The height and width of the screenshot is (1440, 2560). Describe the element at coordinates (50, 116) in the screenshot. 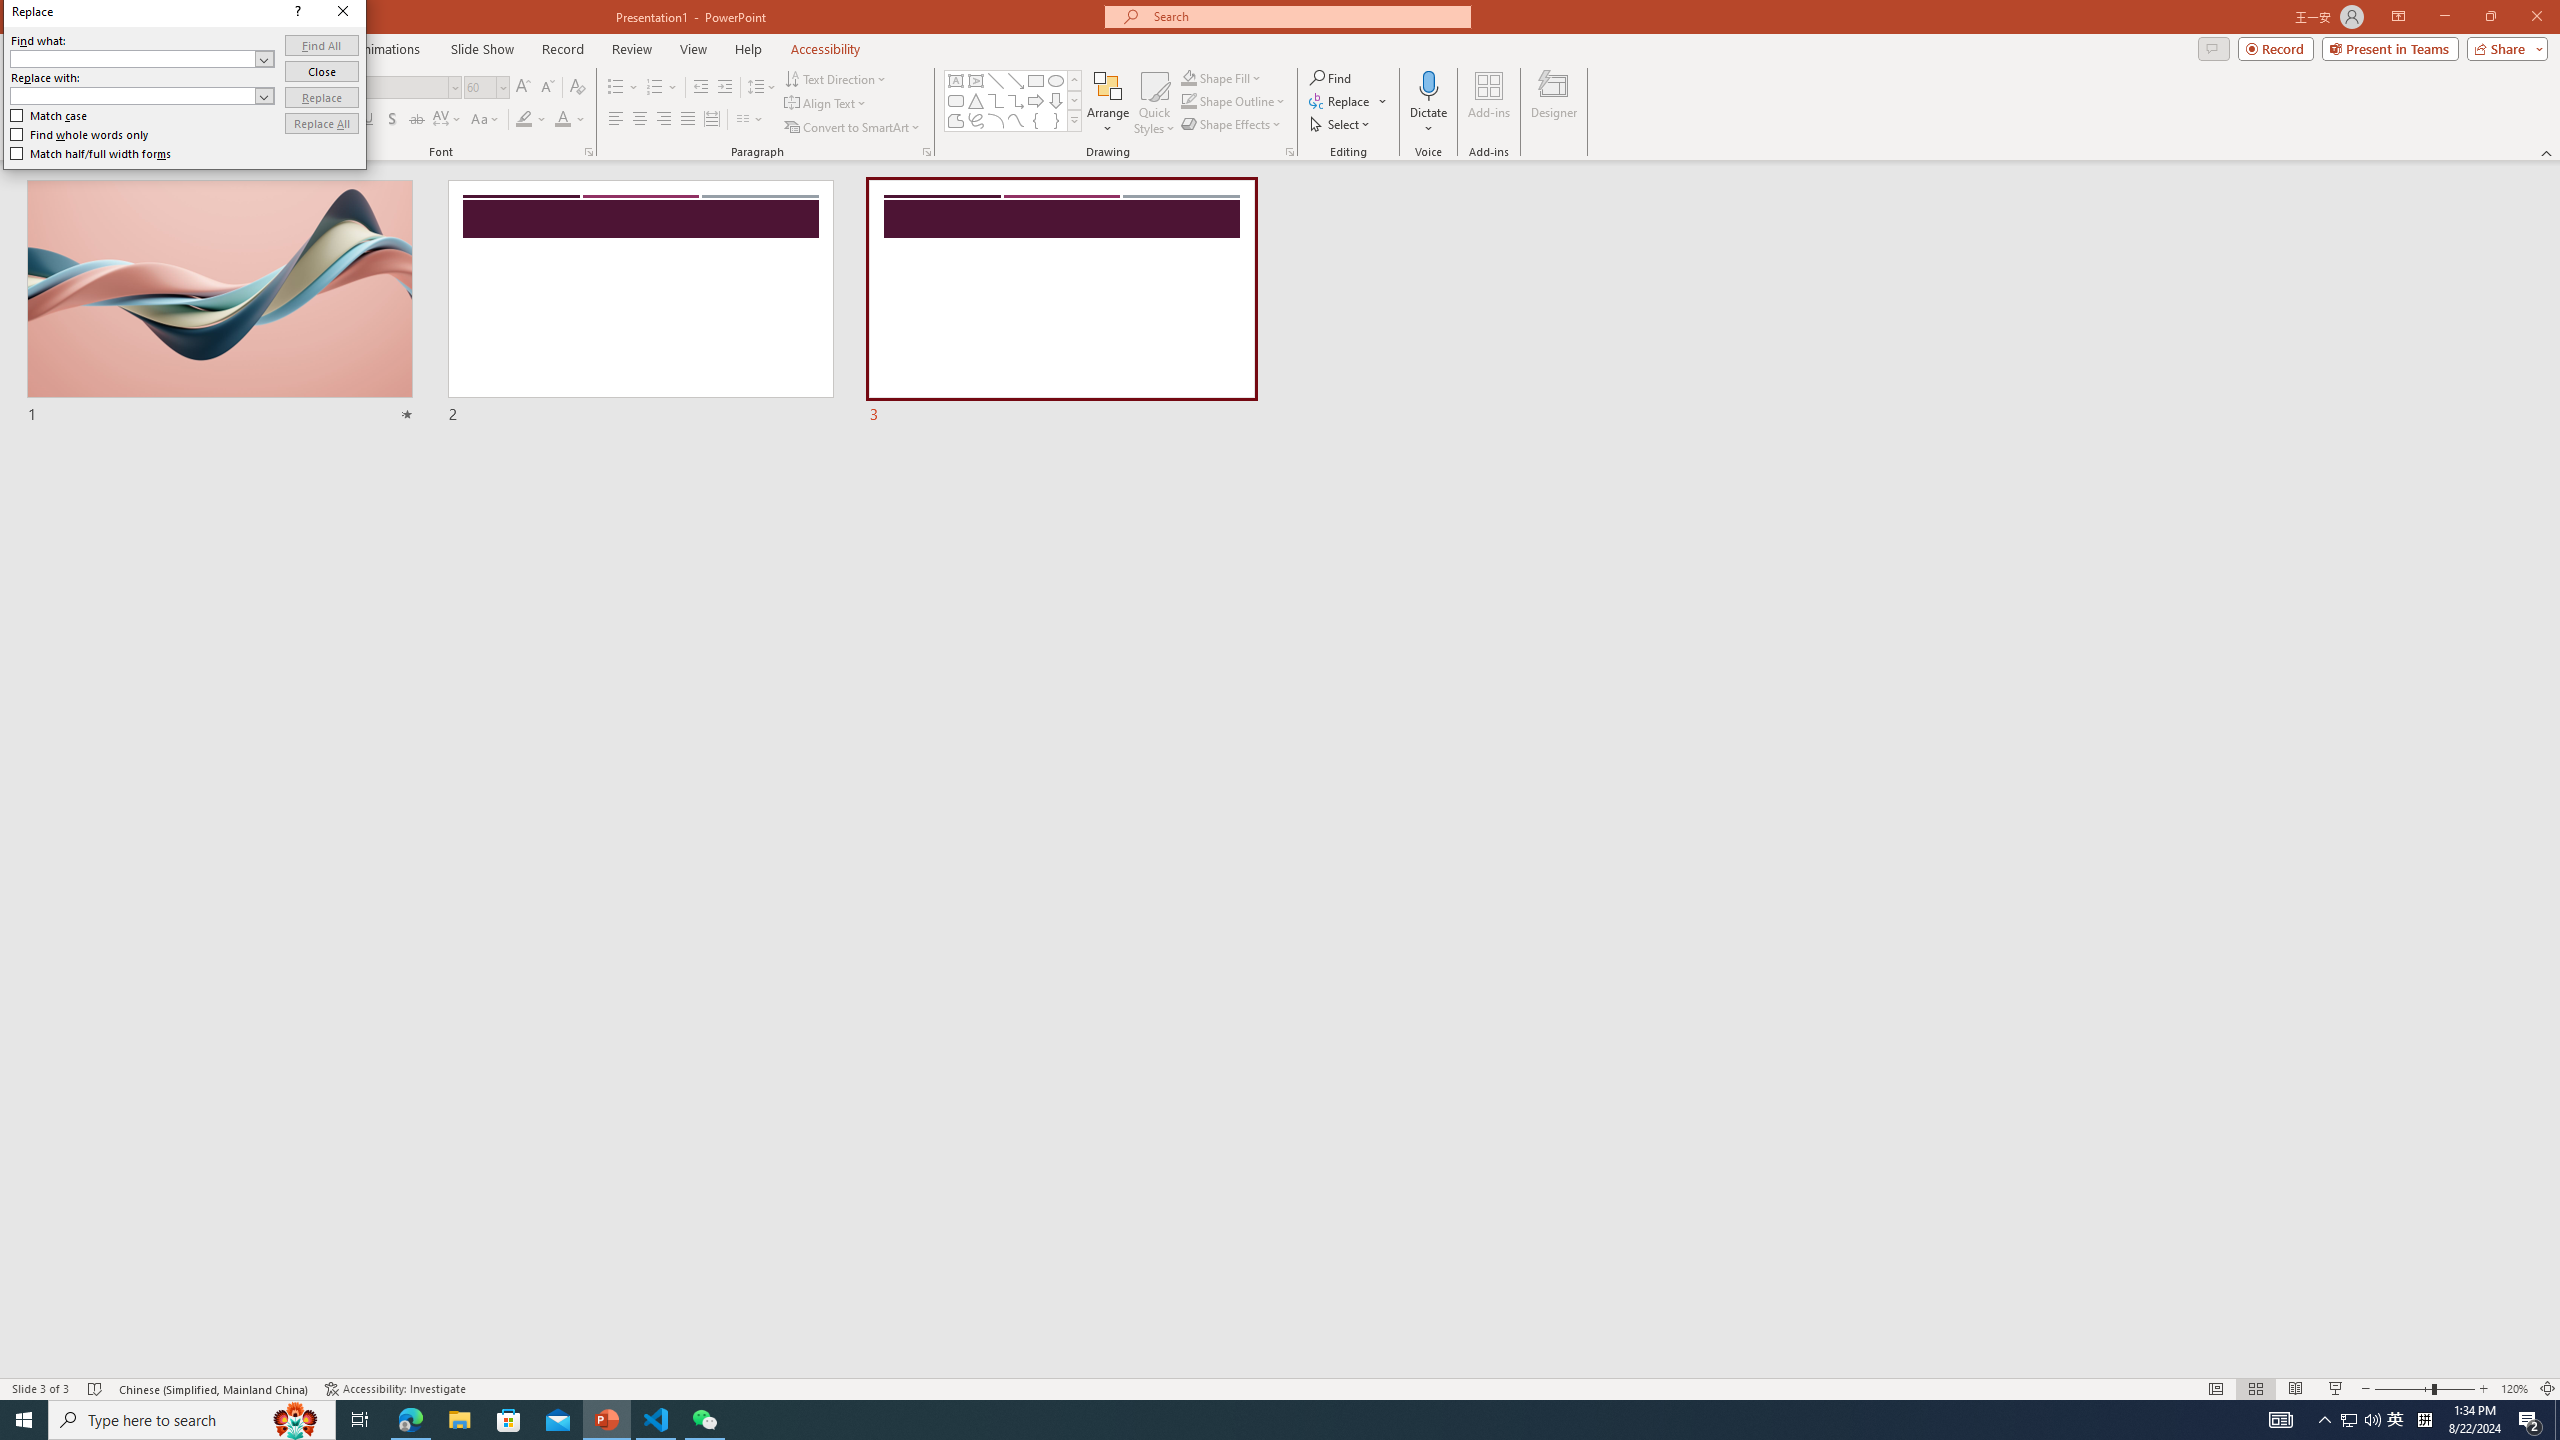

I see `Match case` at that location.